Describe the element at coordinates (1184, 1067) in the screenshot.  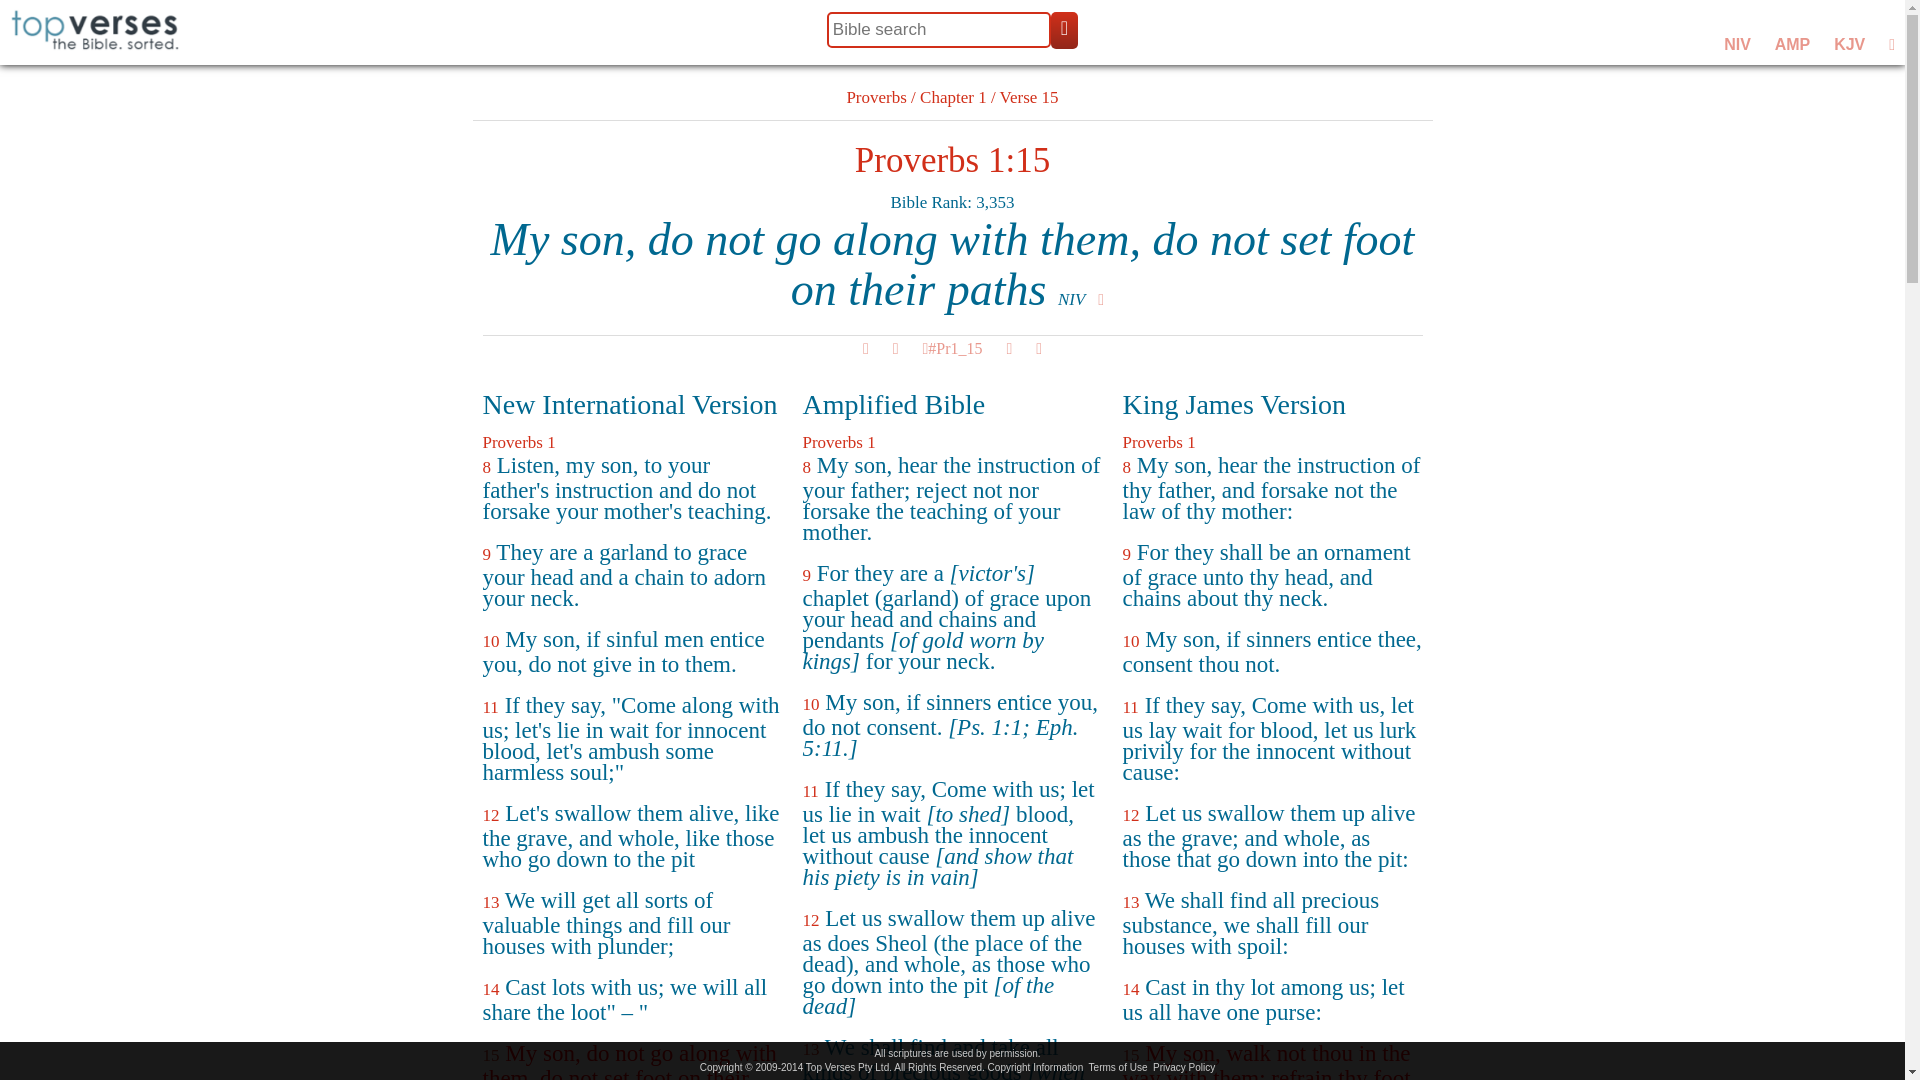
I see `Privacy Policy` at that location.